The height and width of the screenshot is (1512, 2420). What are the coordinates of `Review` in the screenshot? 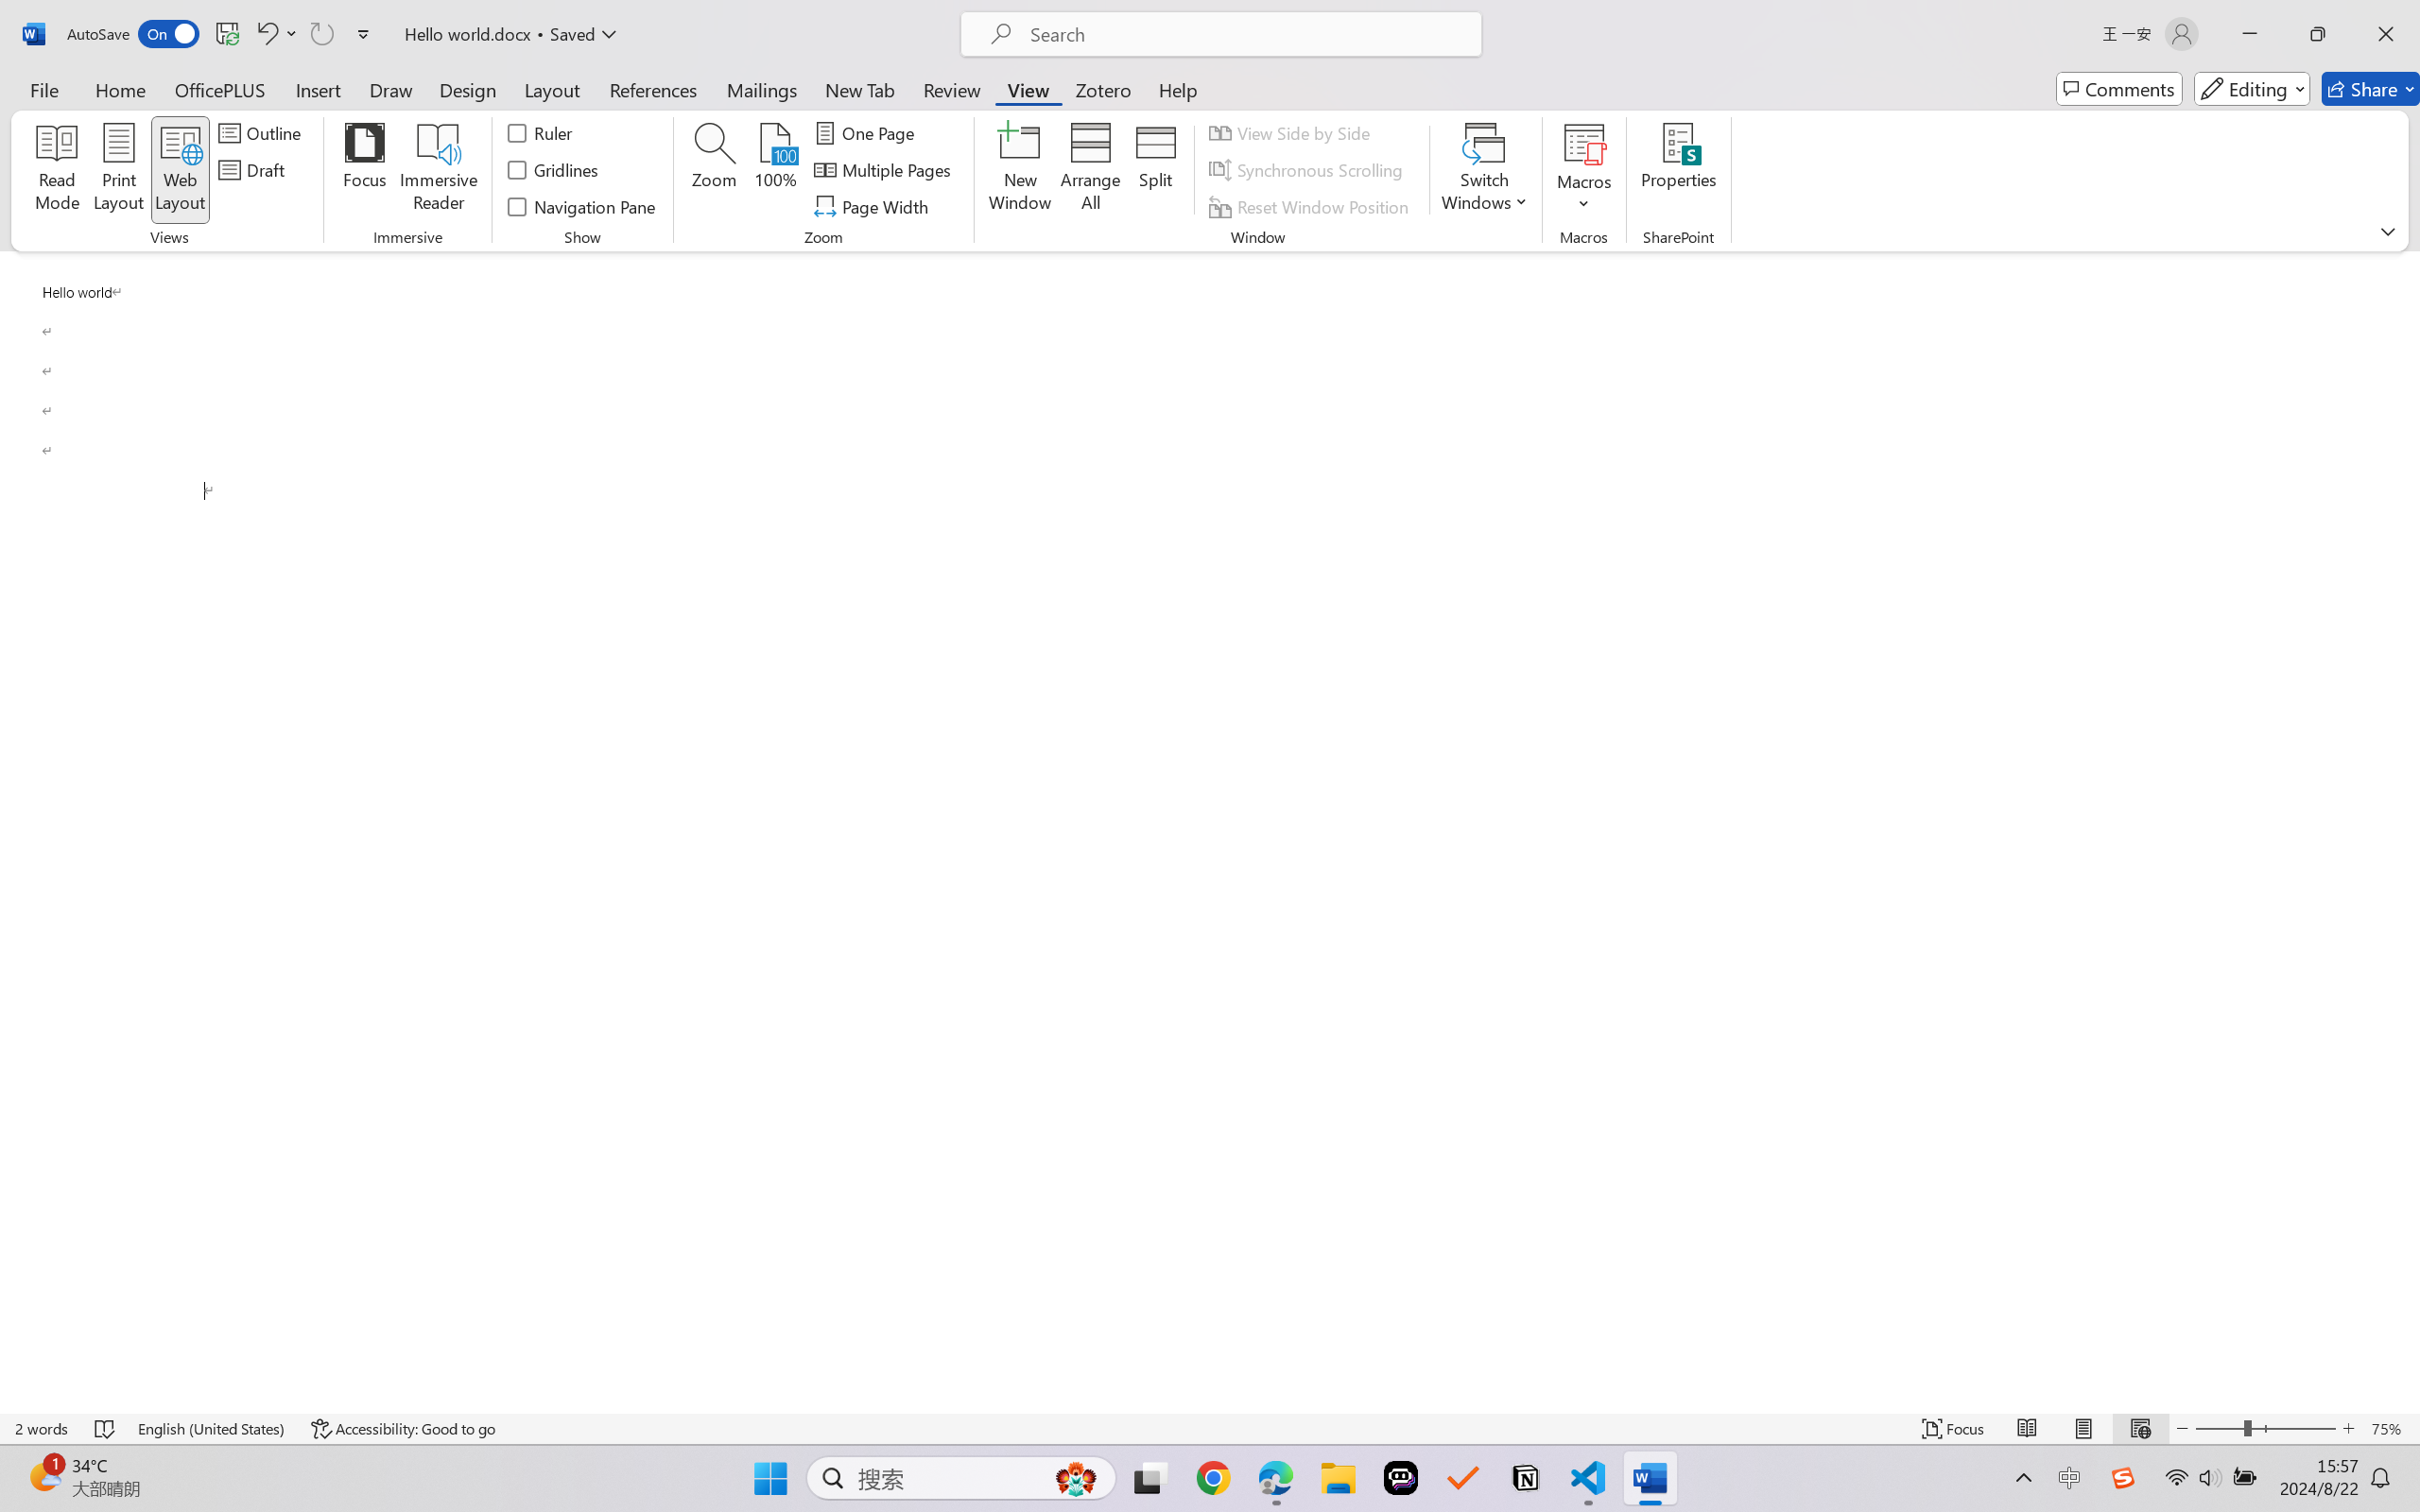 It's located at (952, 89).